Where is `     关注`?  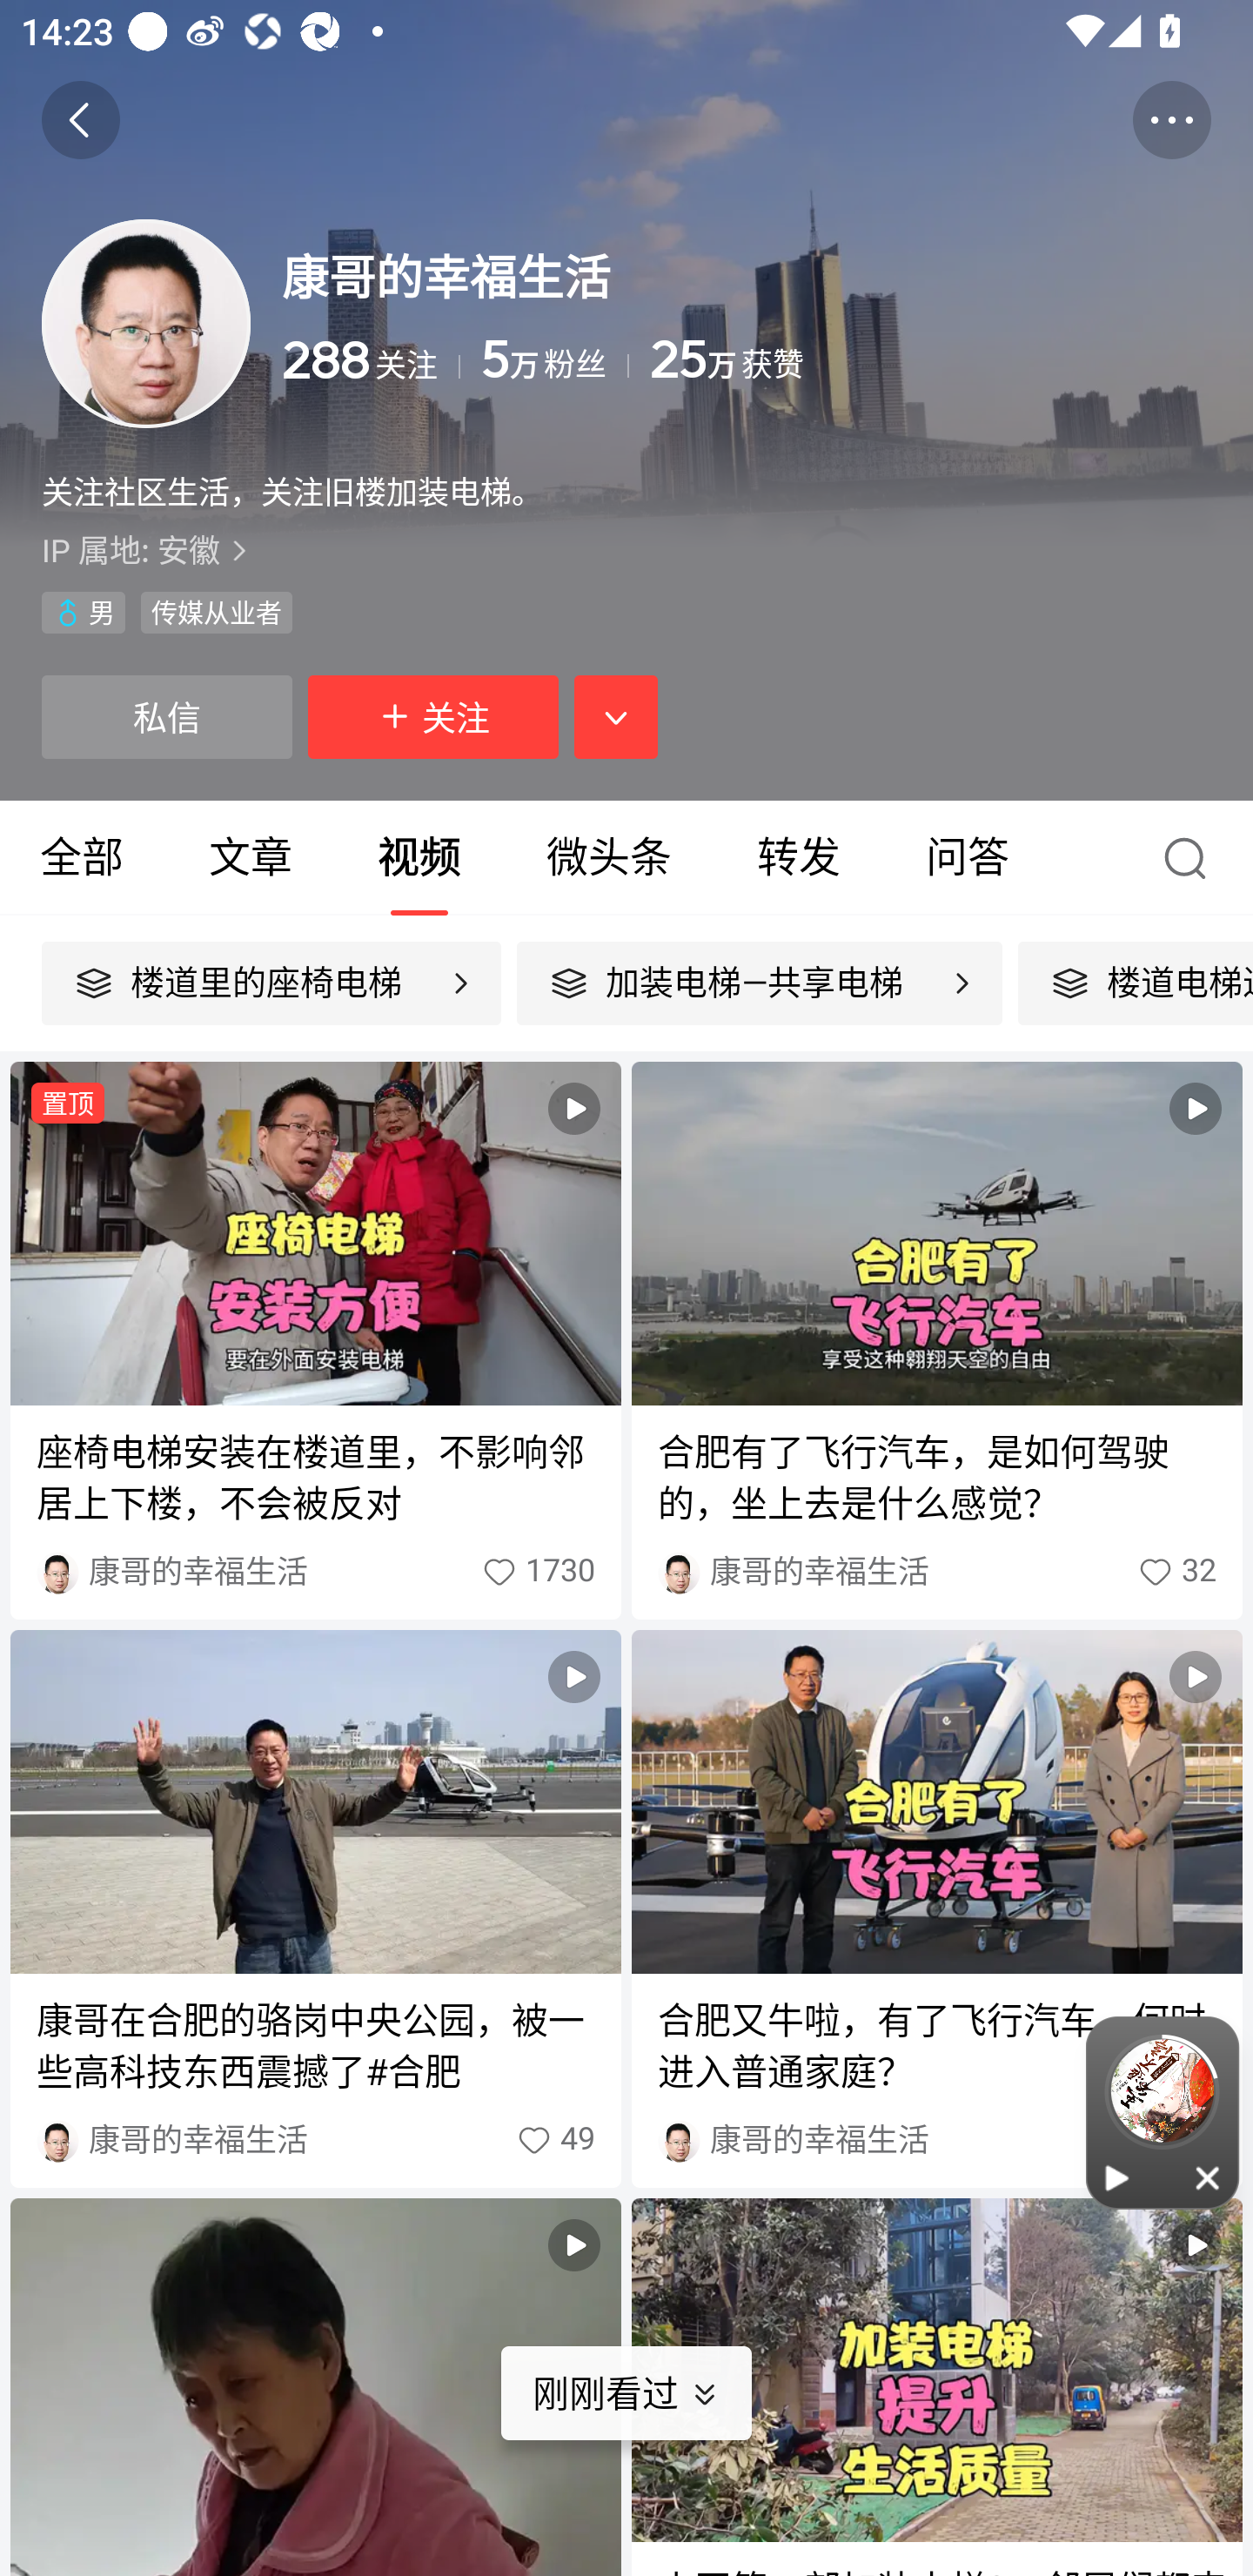
     关注 is located at coordinates (433, 717).